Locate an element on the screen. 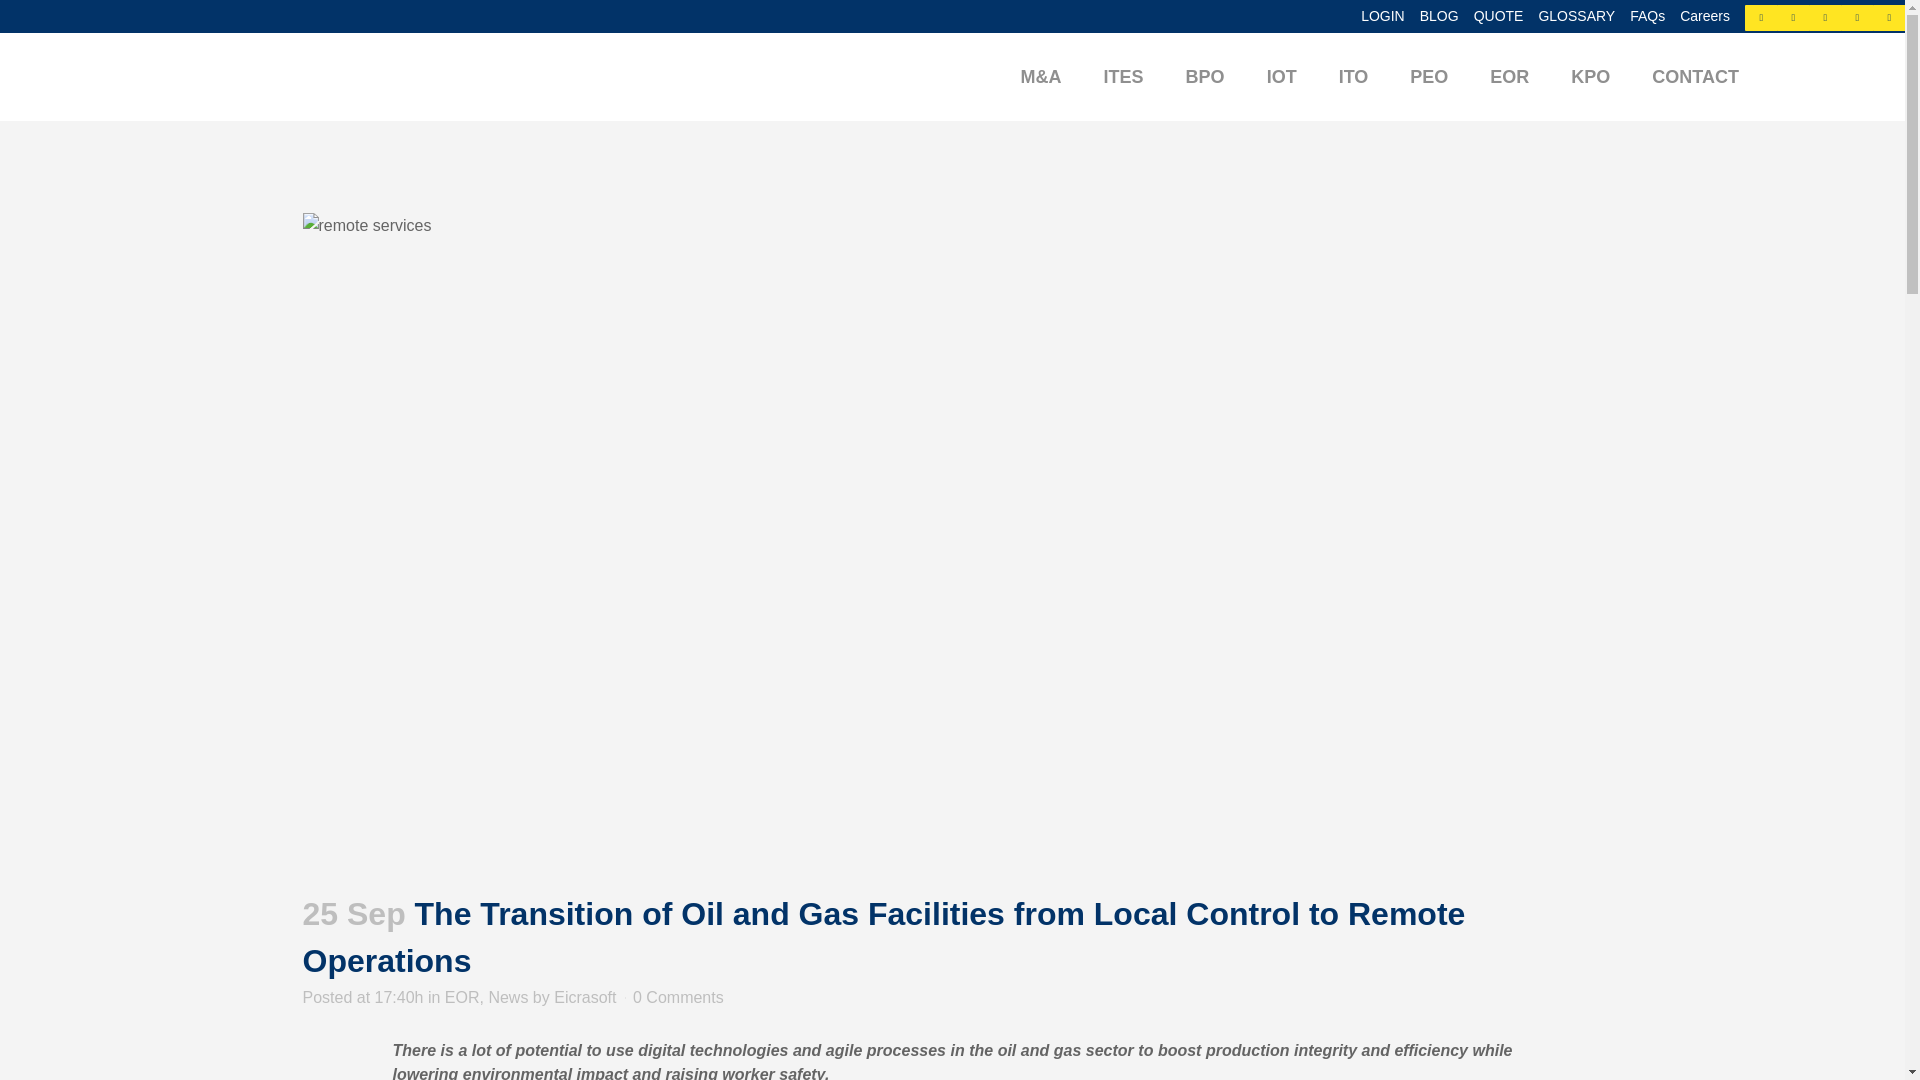 The image size is (1920, 1080). LOGIN is located at coordinates (1375, 16).